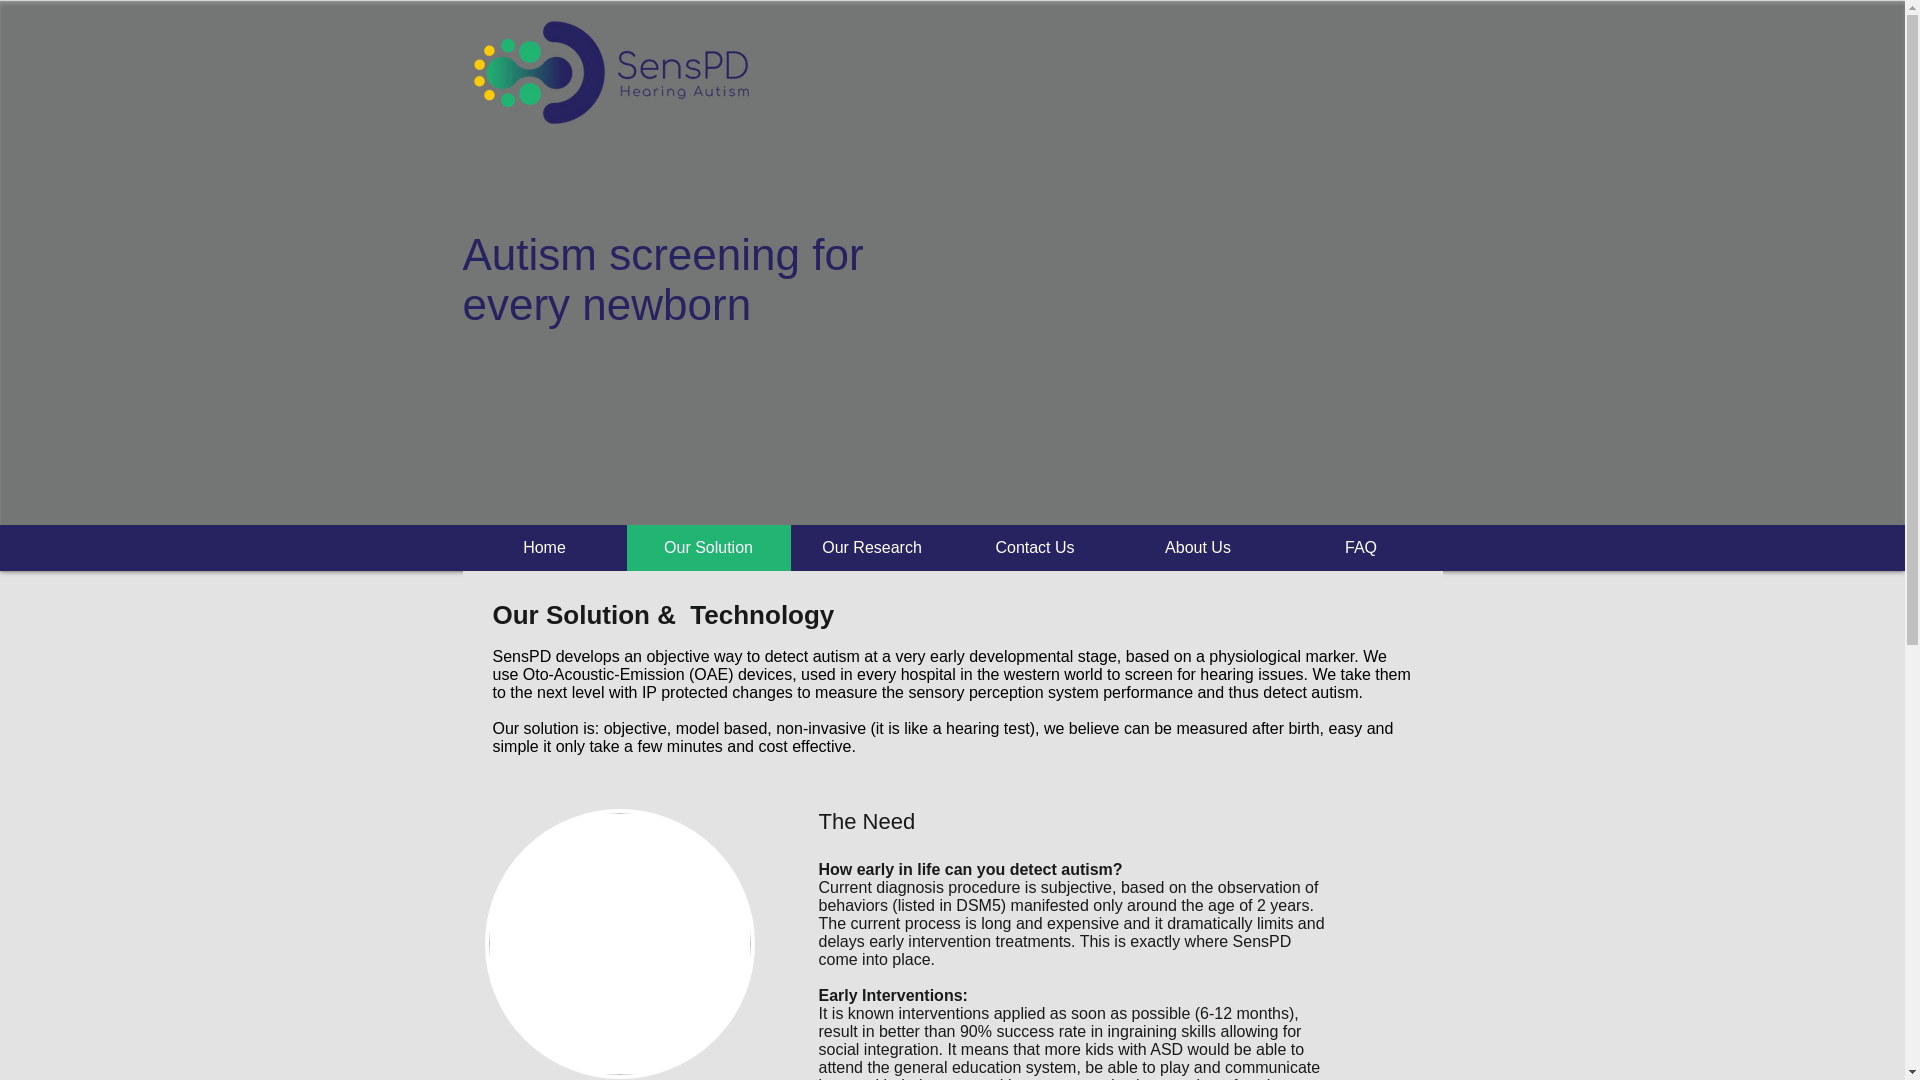 This screenshot has height=1080, width=1920. I want to click on FAQ, so click(1362, 548).